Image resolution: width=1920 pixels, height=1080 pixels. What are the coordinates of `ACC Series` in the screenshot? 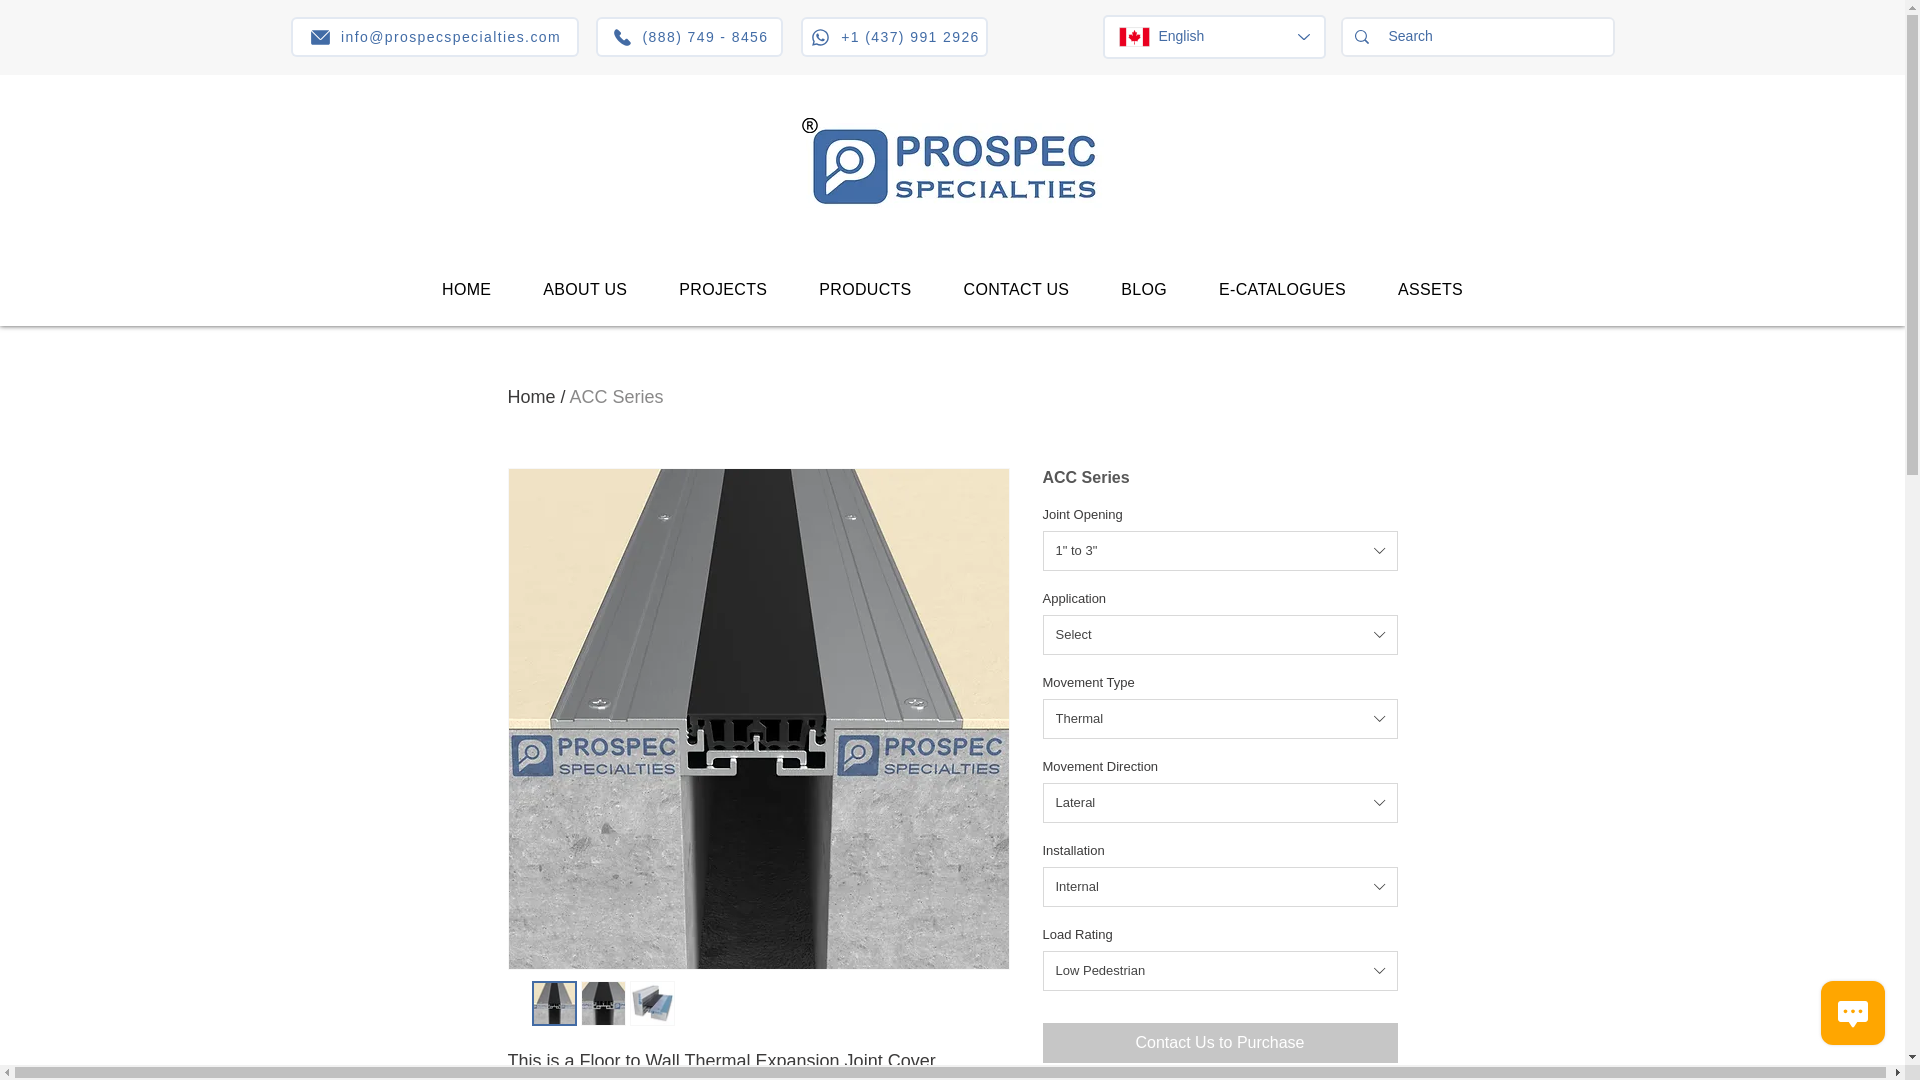 It's located at (617, 396).